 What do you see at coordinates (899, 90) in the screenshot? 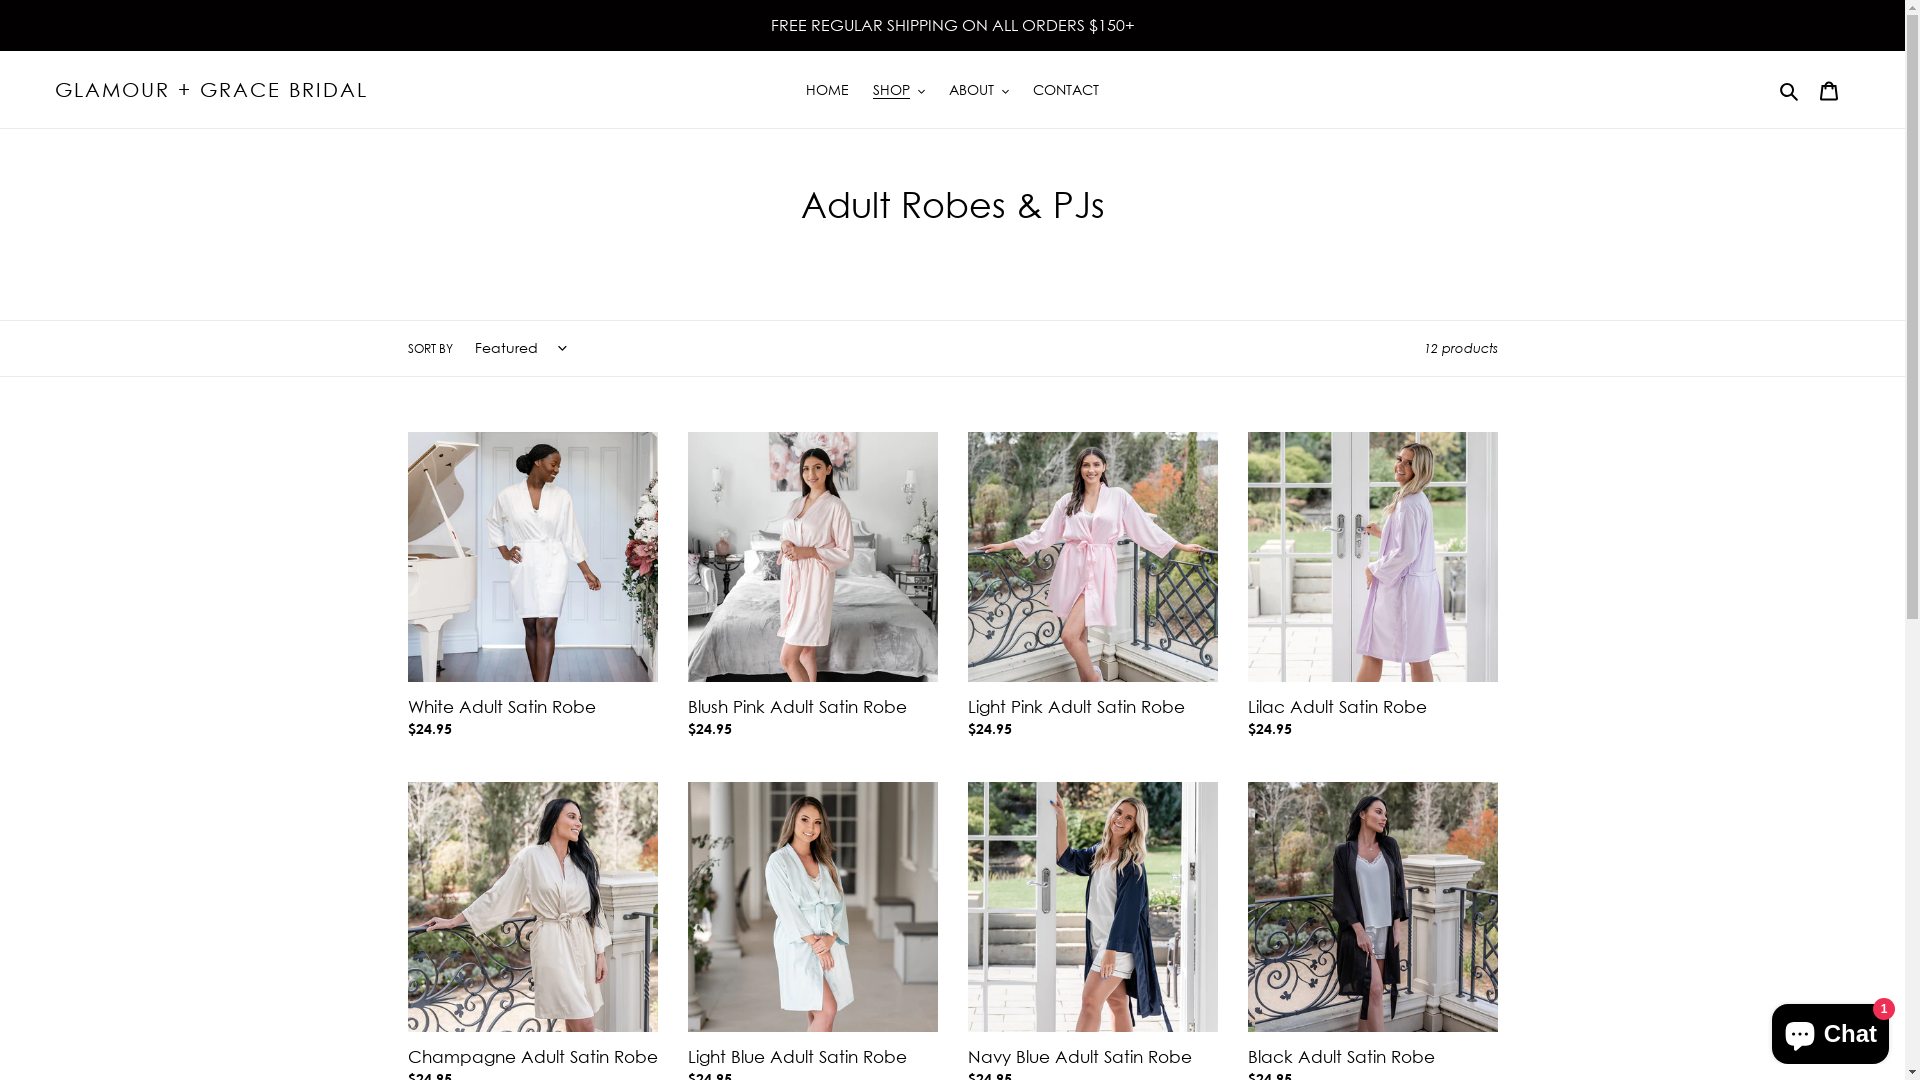
I see `SHOP` at bounding box center [899, 90].